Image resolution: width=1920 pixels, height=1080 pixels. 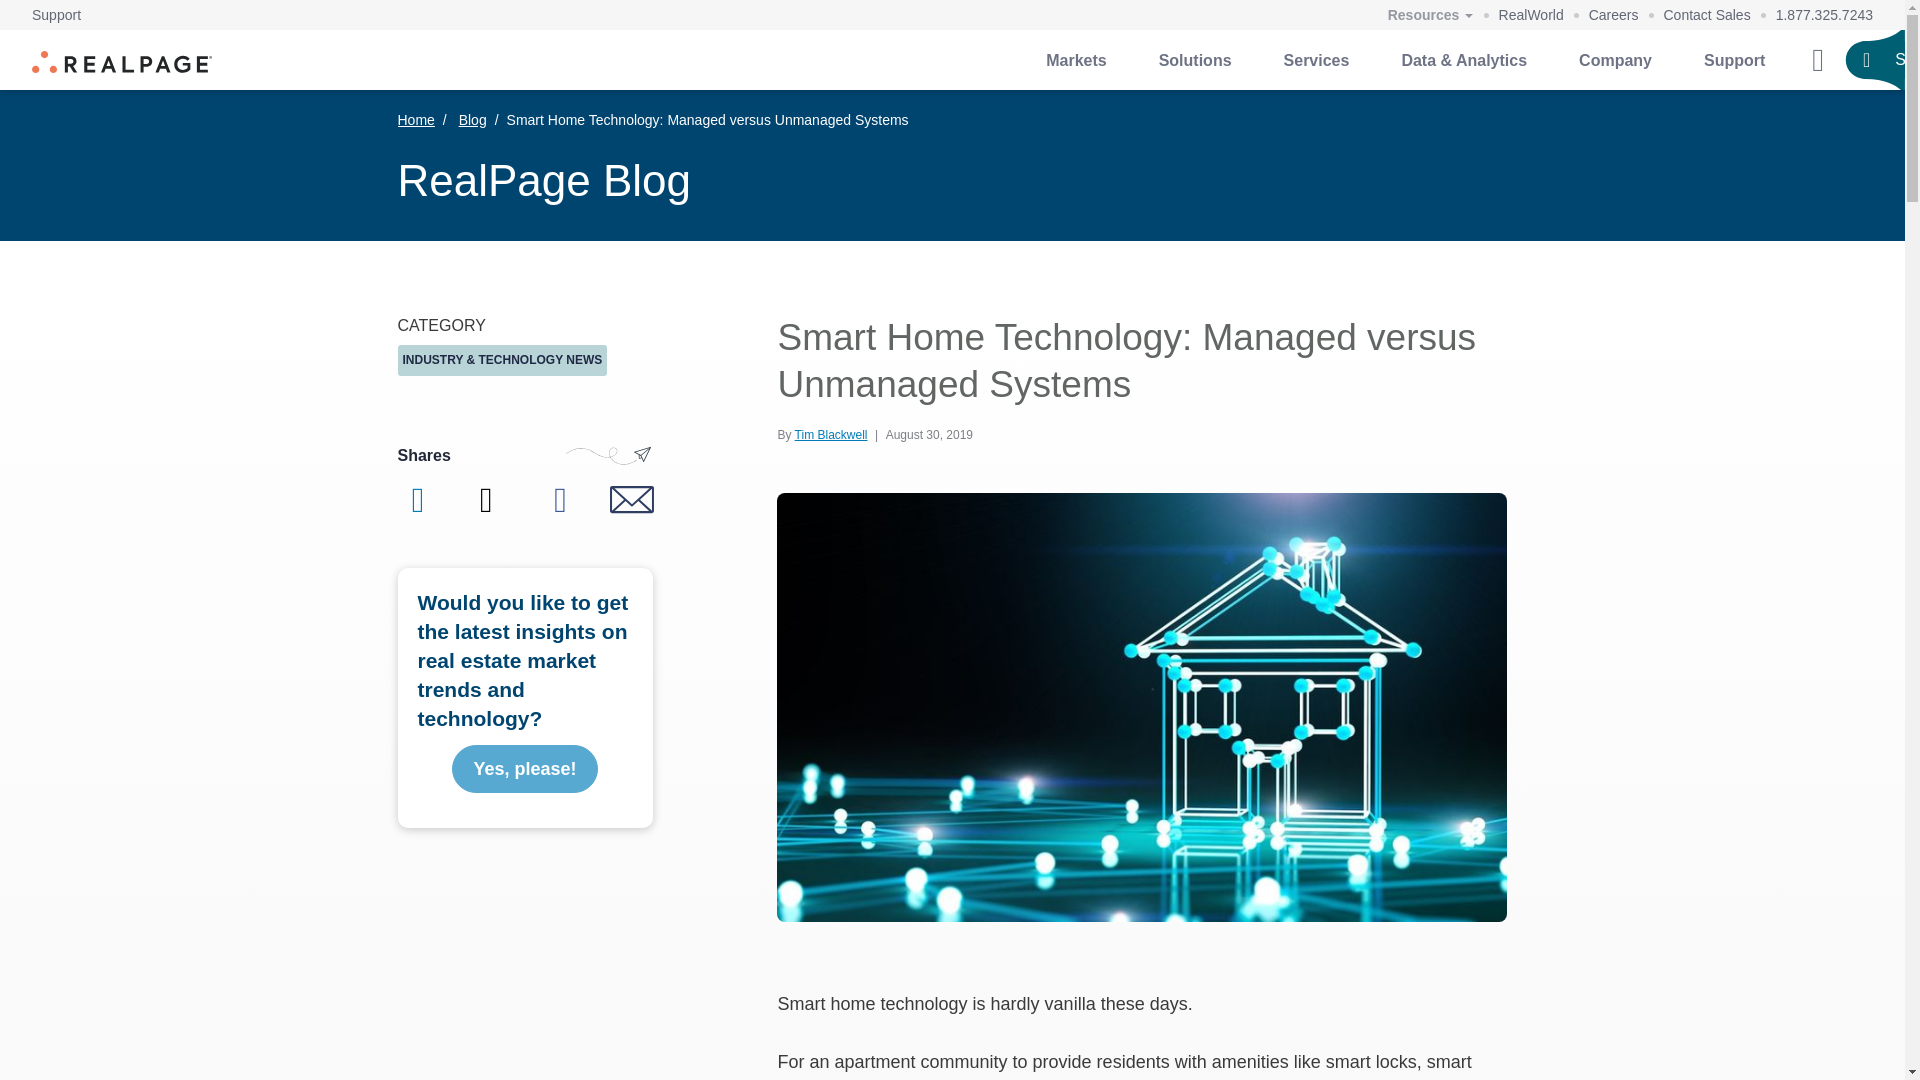 I want to click on Contact Sales, so click(x=1708, y=15).